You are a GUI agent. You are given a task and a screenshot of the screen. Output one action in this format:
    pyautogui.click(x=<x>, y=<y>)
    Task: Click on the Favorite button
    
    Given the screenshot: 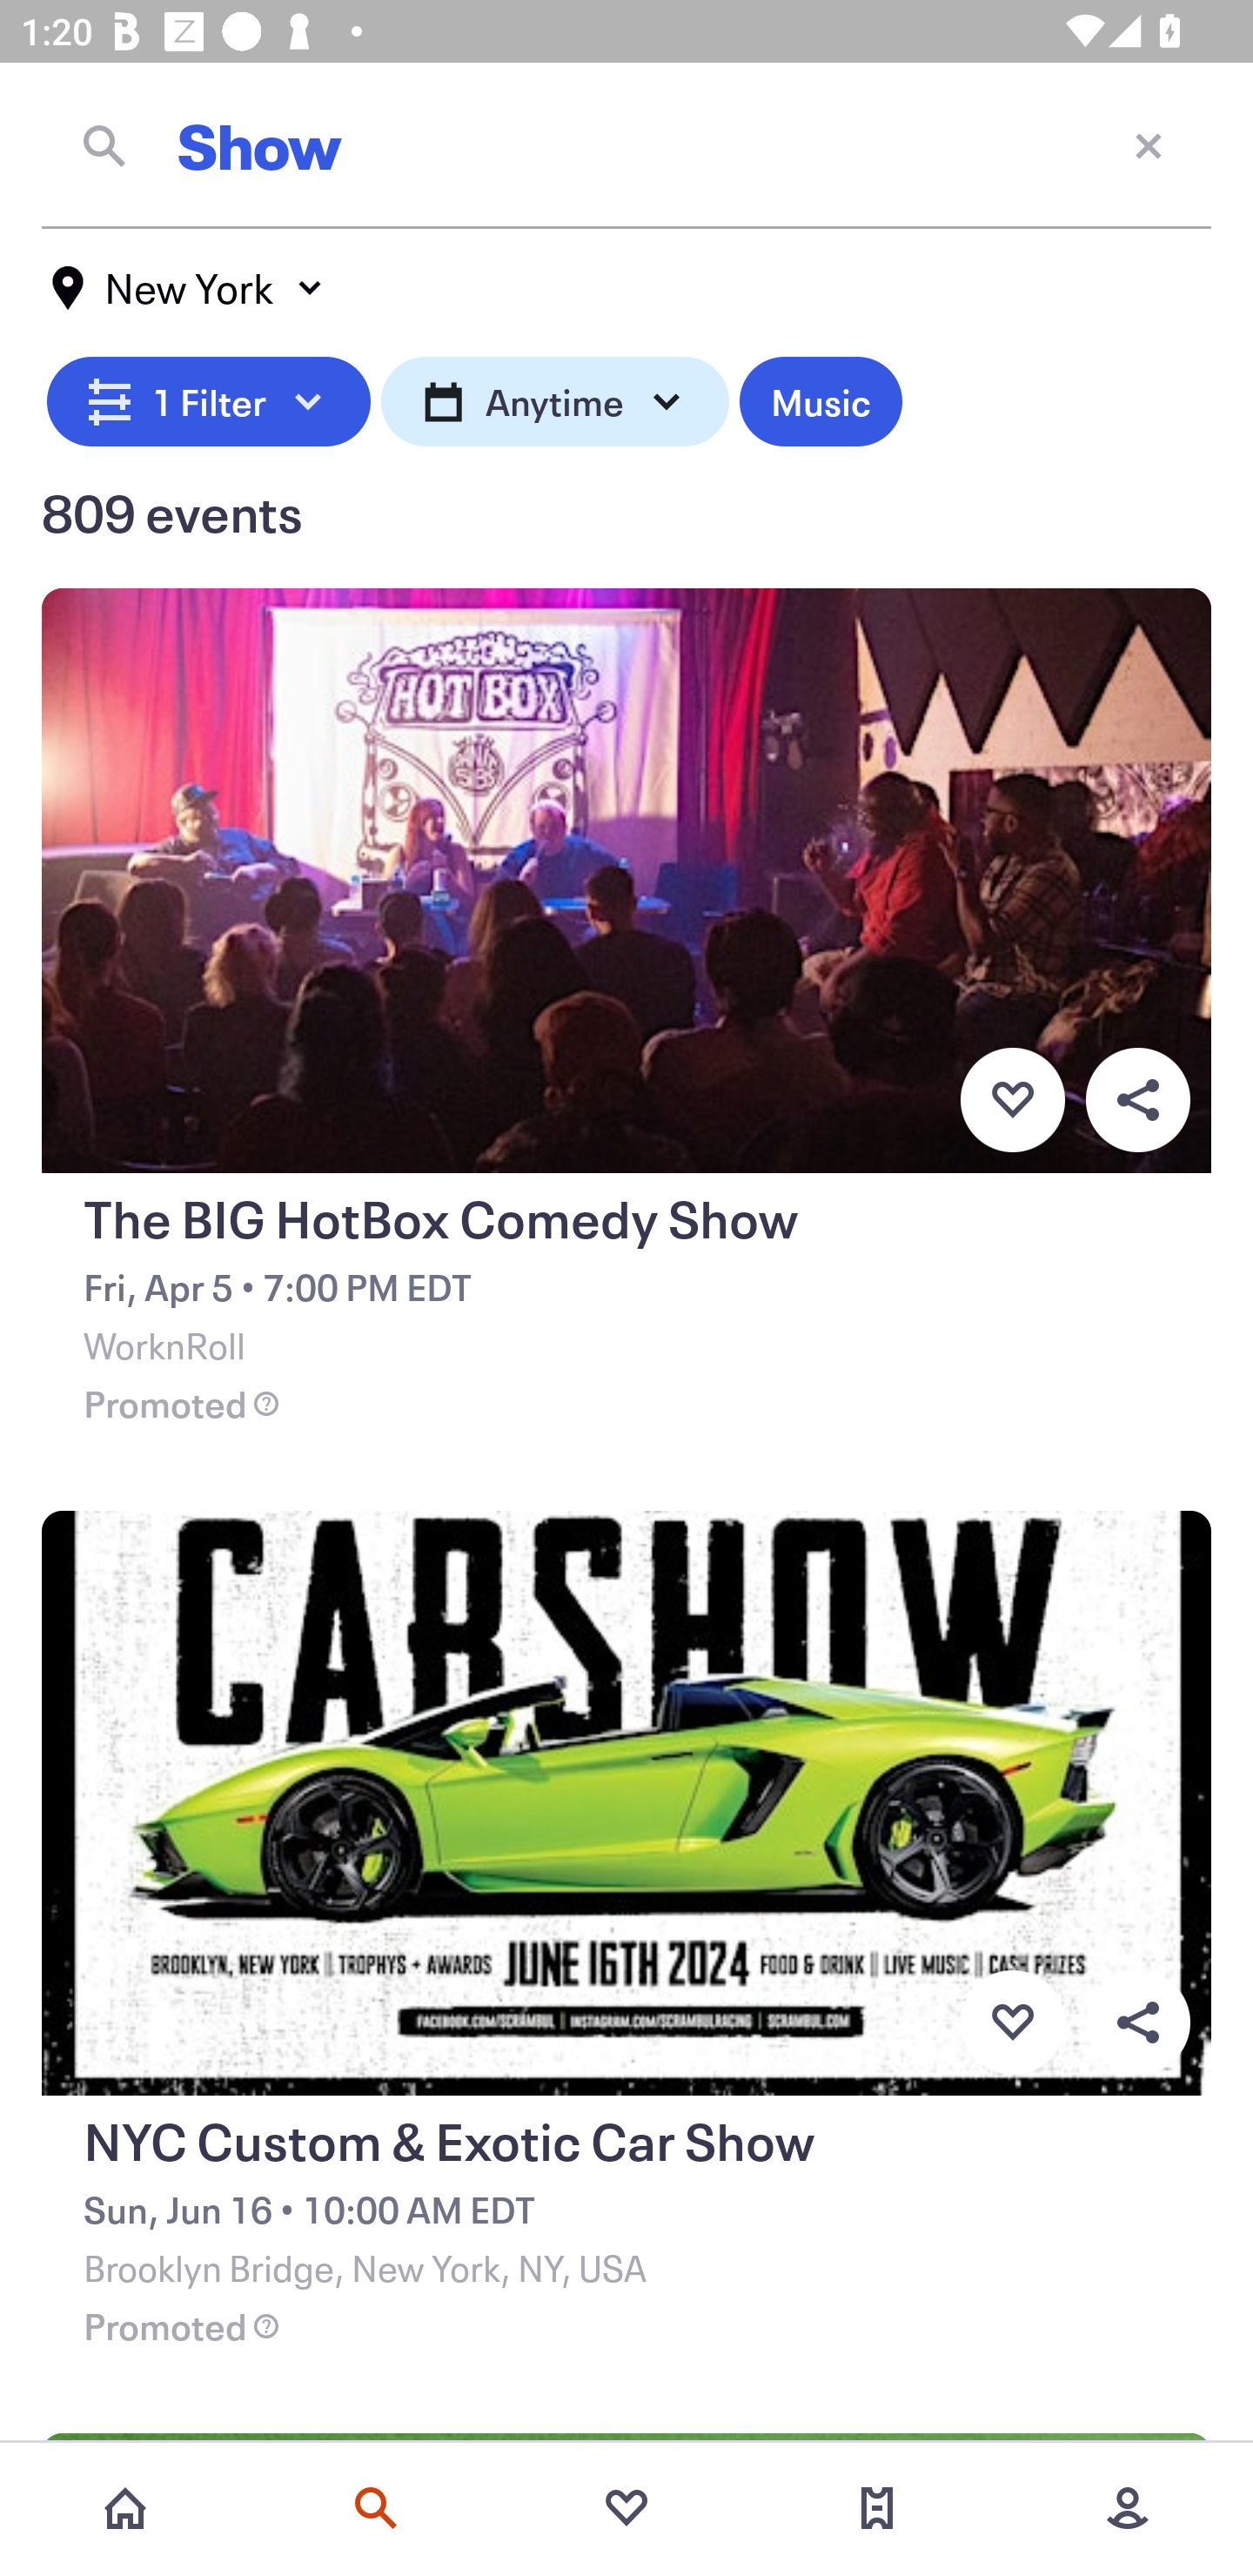 What is the action you would take?
    pyautogui.click(x=1012, y=1099)
    